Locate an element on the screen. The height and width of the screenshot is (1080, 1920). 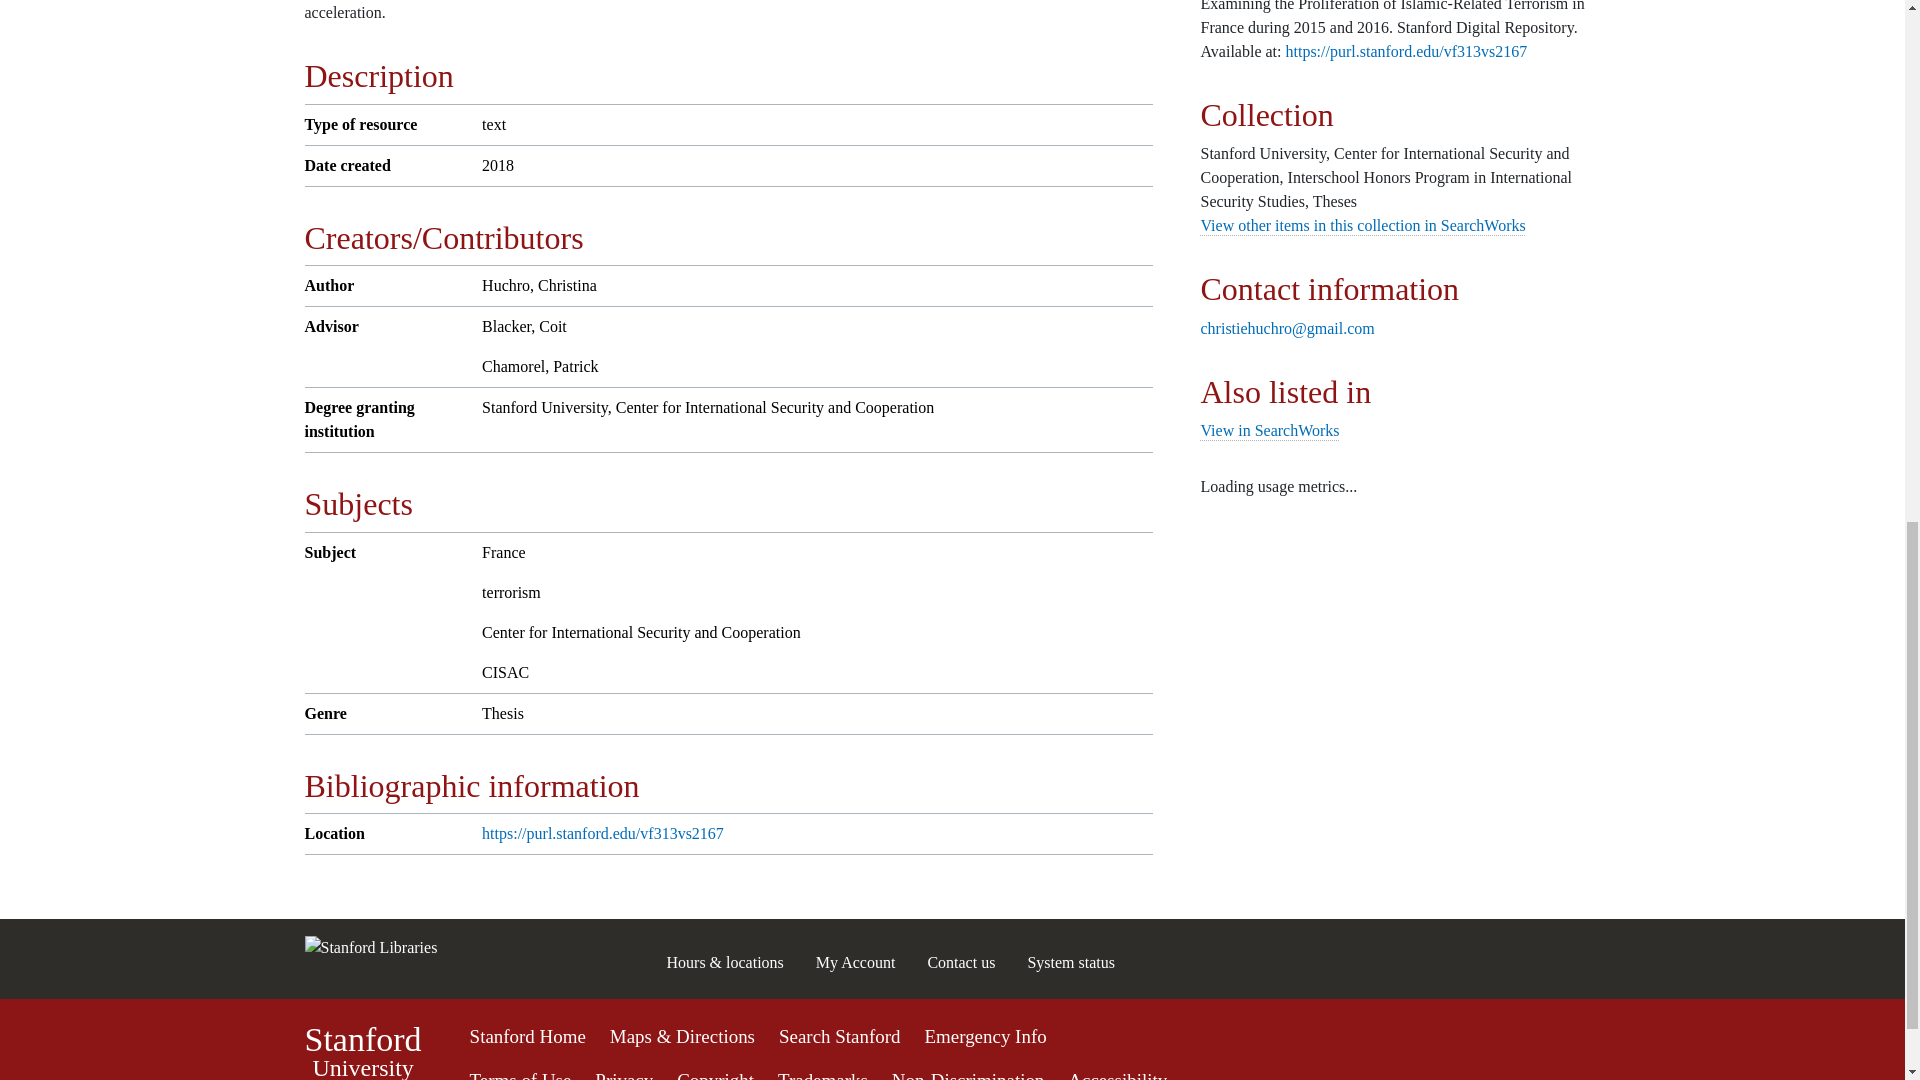
Common Stanford resources is located at coordinates (1071, 962).